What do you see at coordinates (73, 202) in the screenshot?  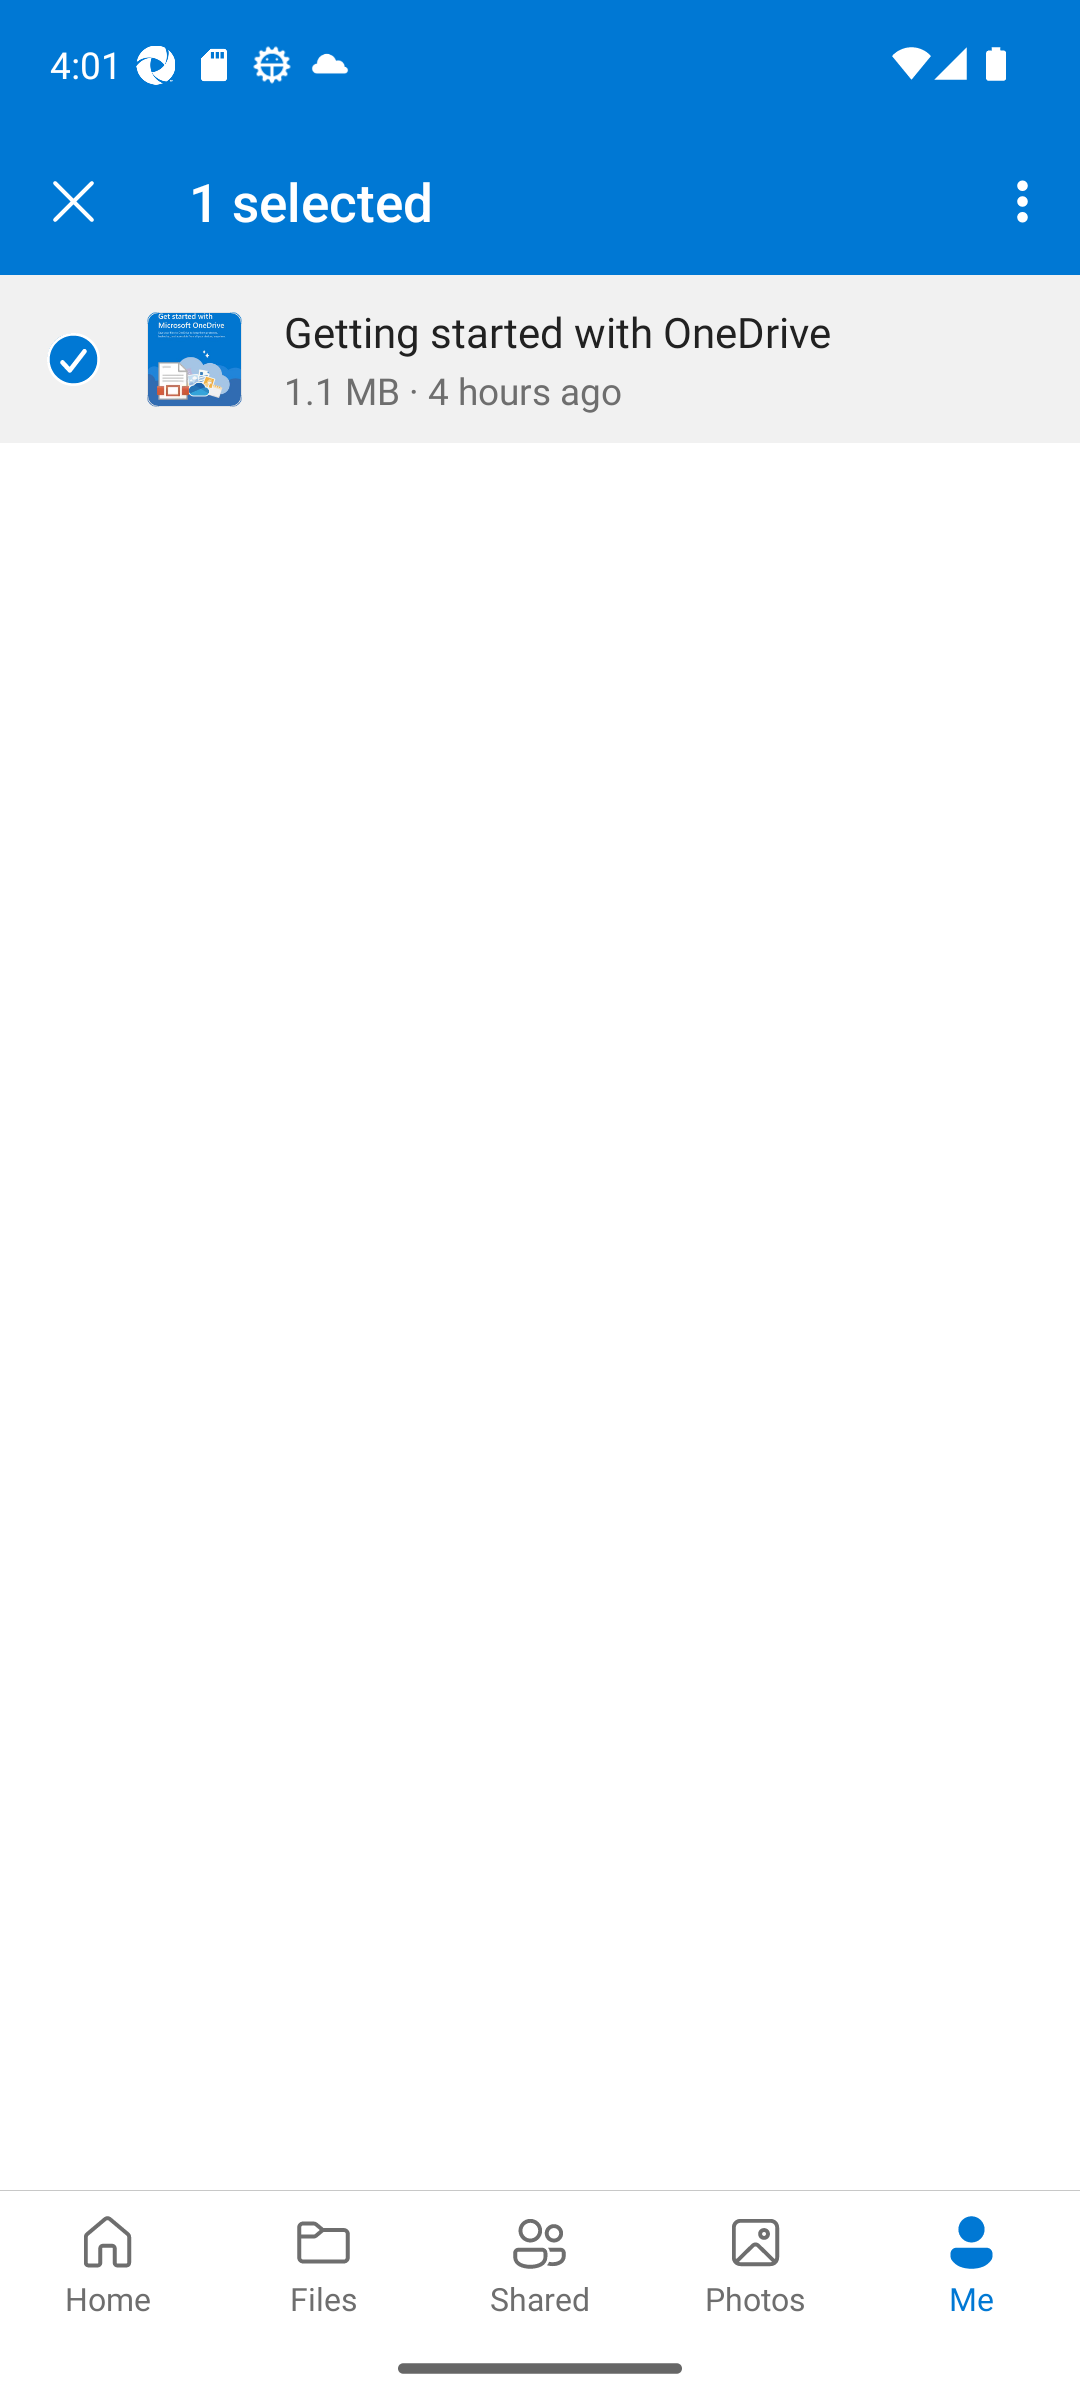 I see `Done` at bounding box center [73, 202].